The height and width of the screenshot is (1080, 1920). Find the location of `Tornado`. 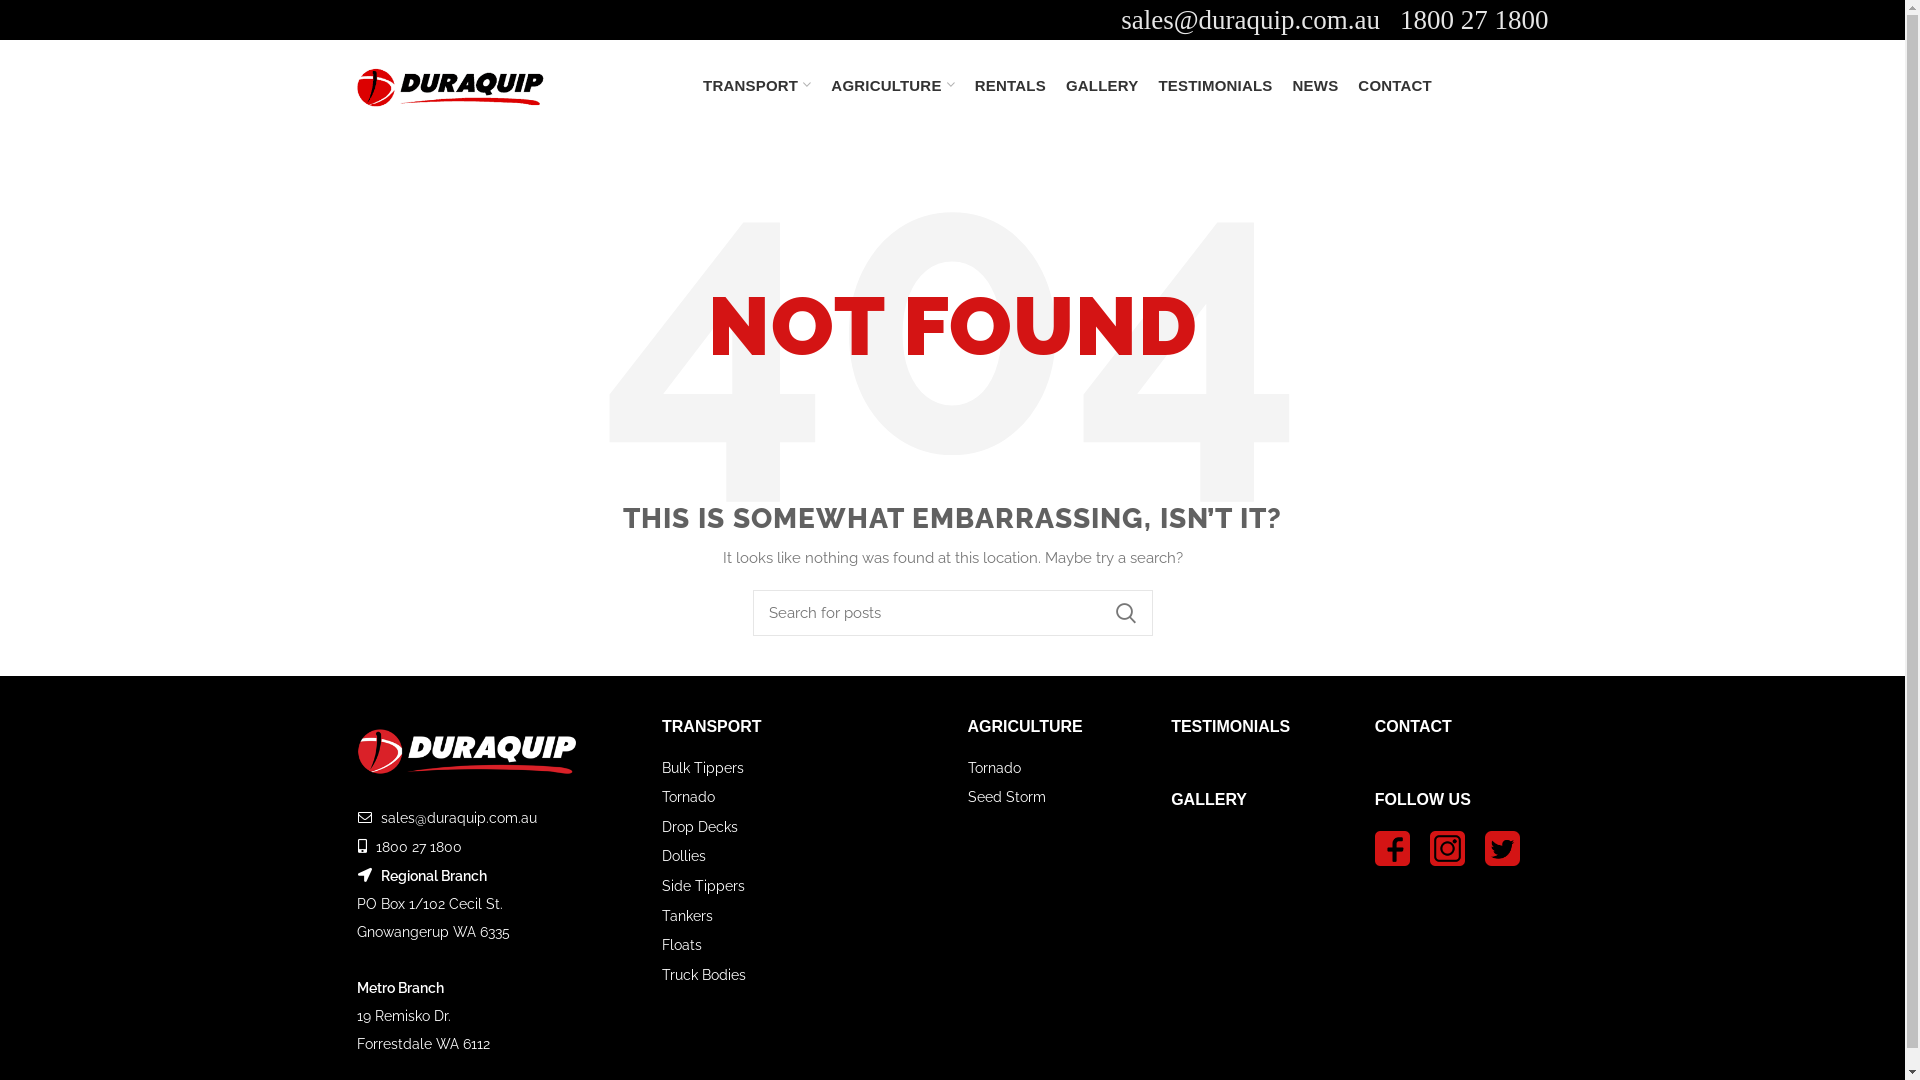

Tornado is located at coordinates (994, 768).